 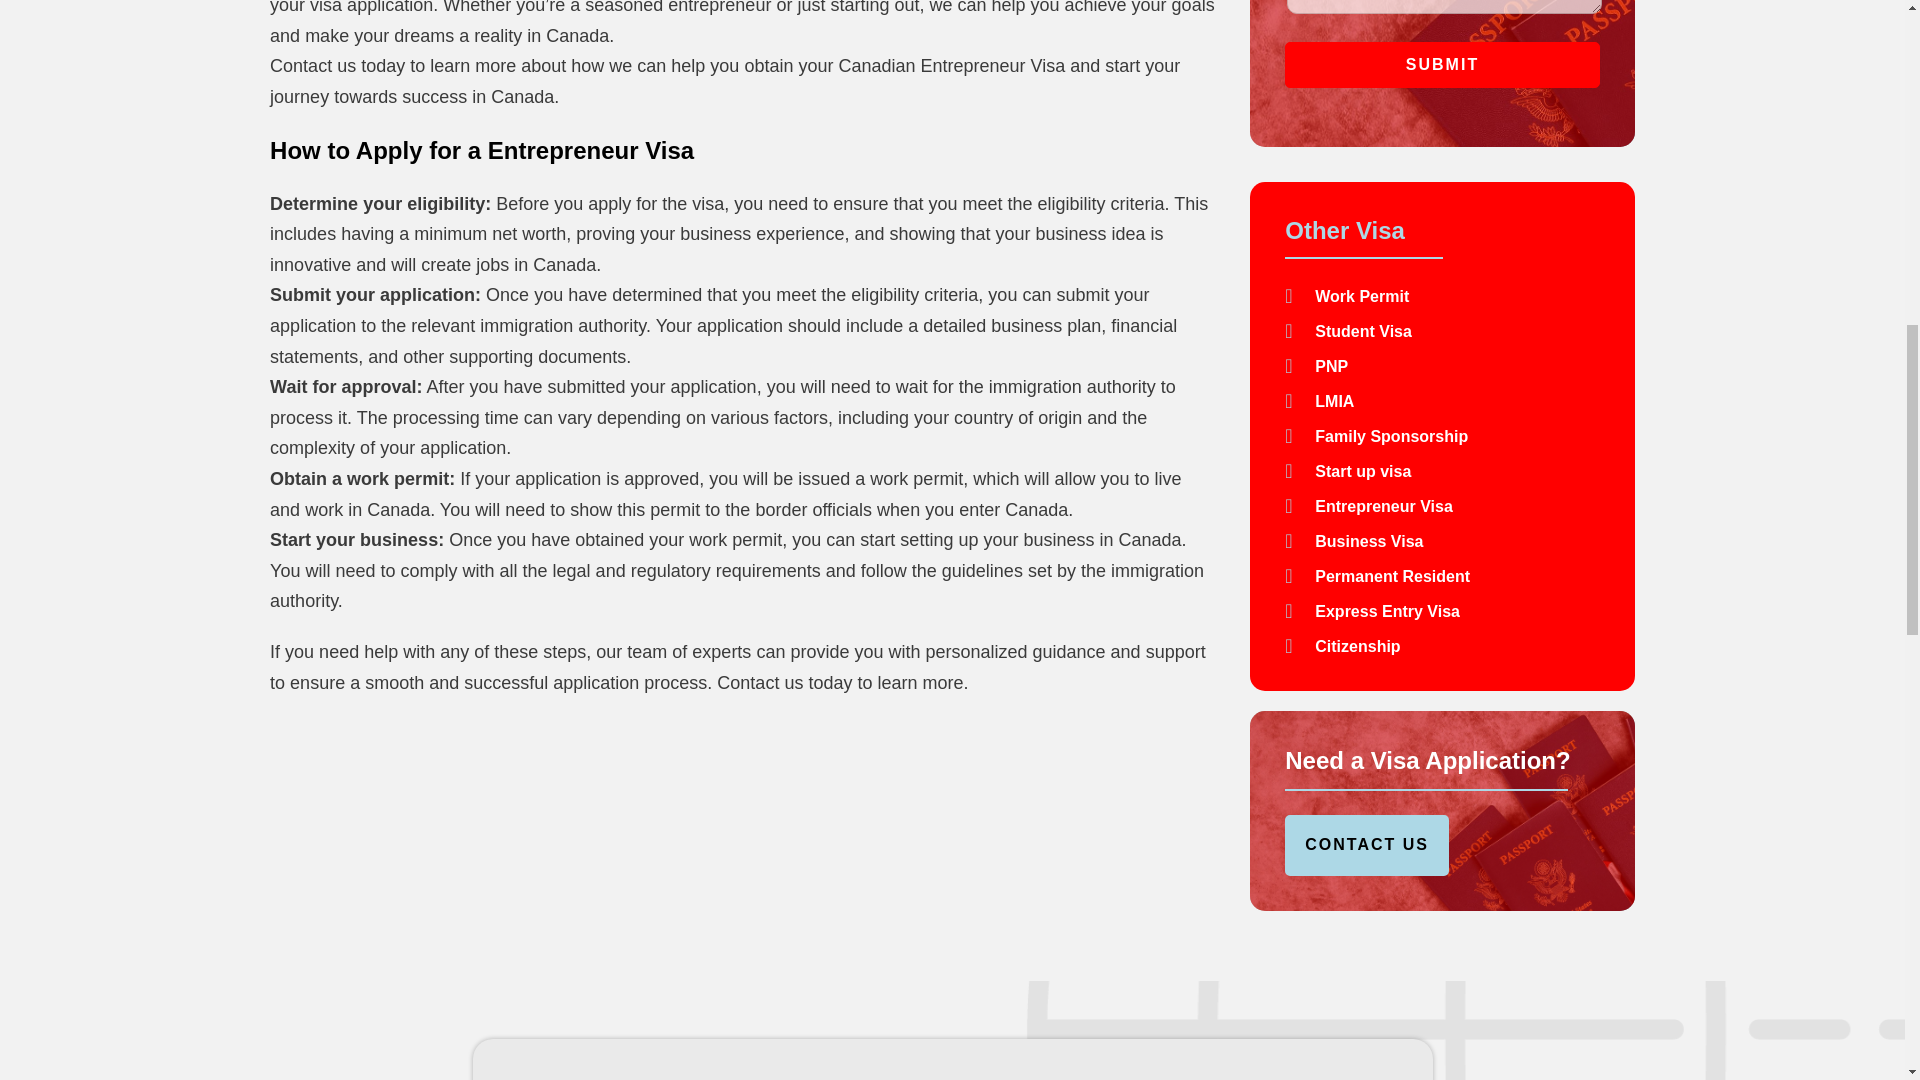 I want to click on Submit, so click(x=1442, y=64).